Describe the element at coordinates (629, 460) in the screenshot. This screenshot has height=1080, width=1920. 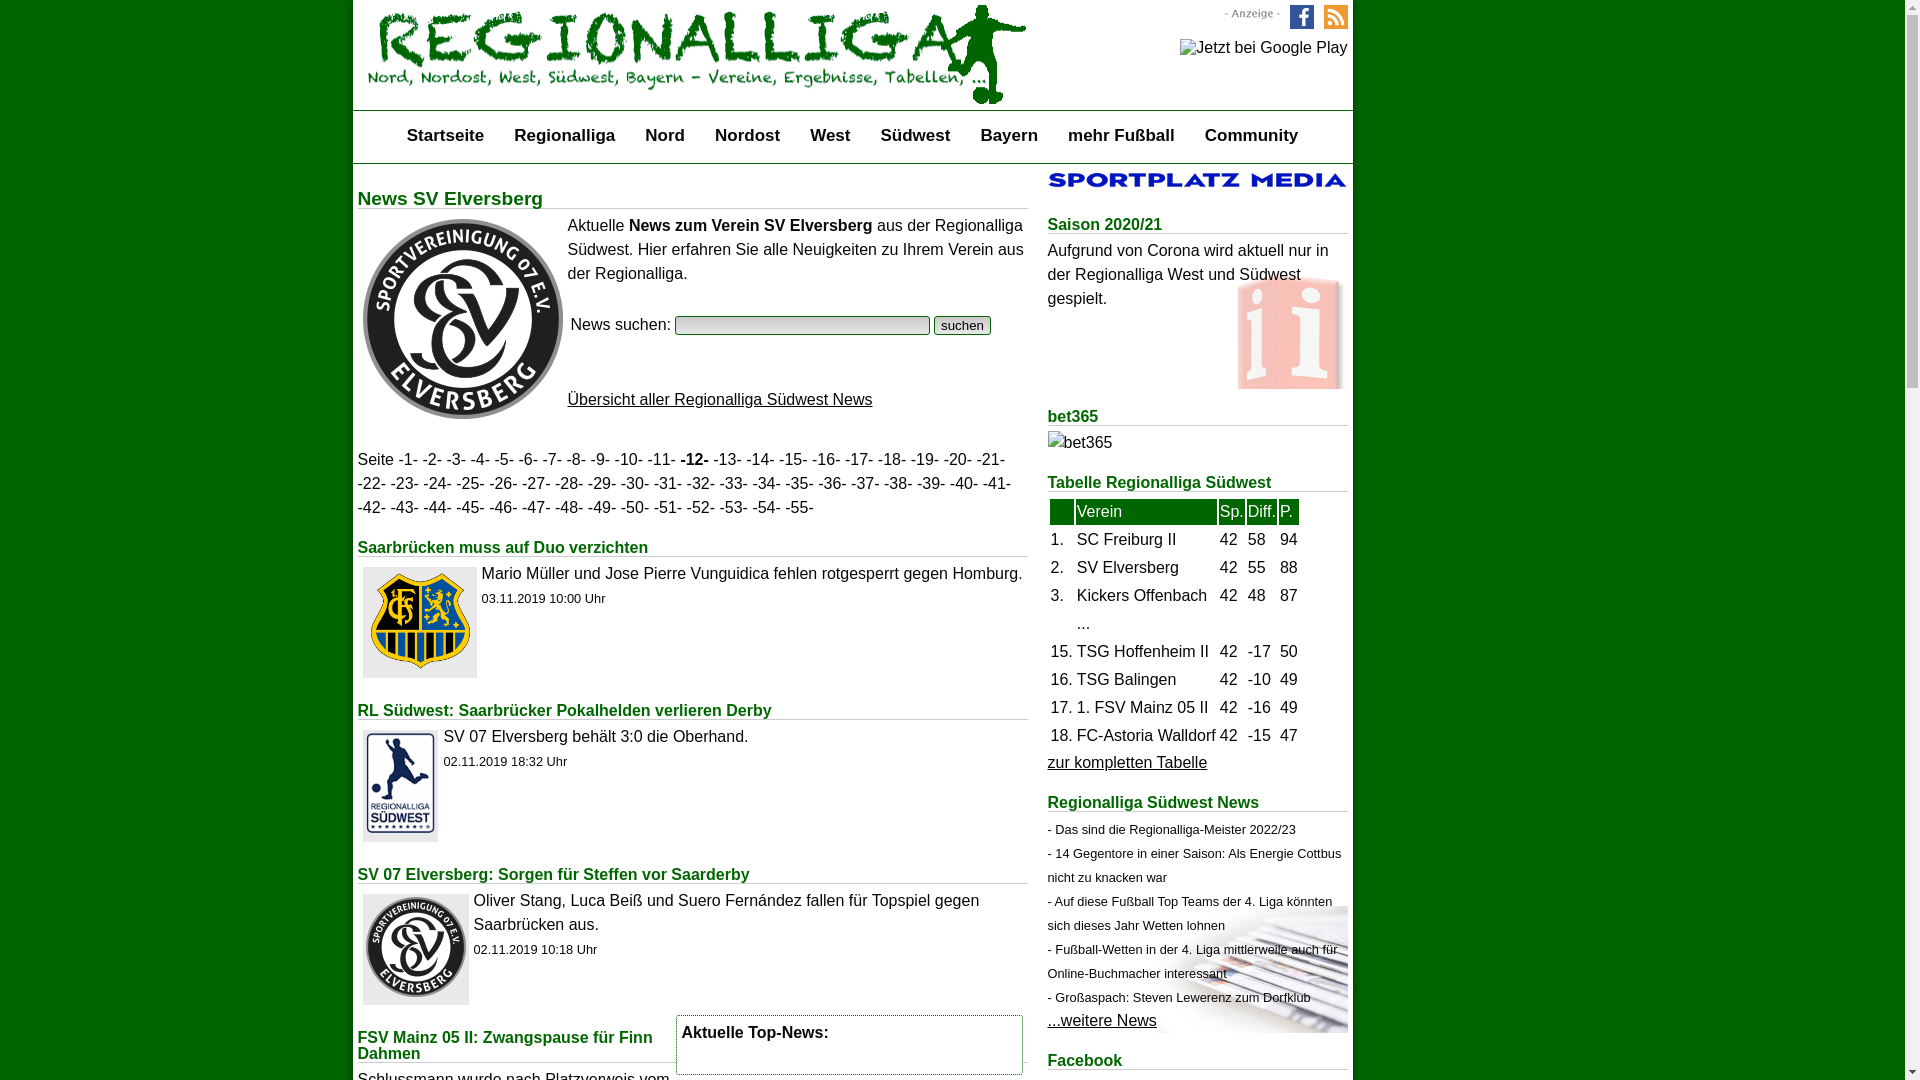
I see `-10-` at that location.